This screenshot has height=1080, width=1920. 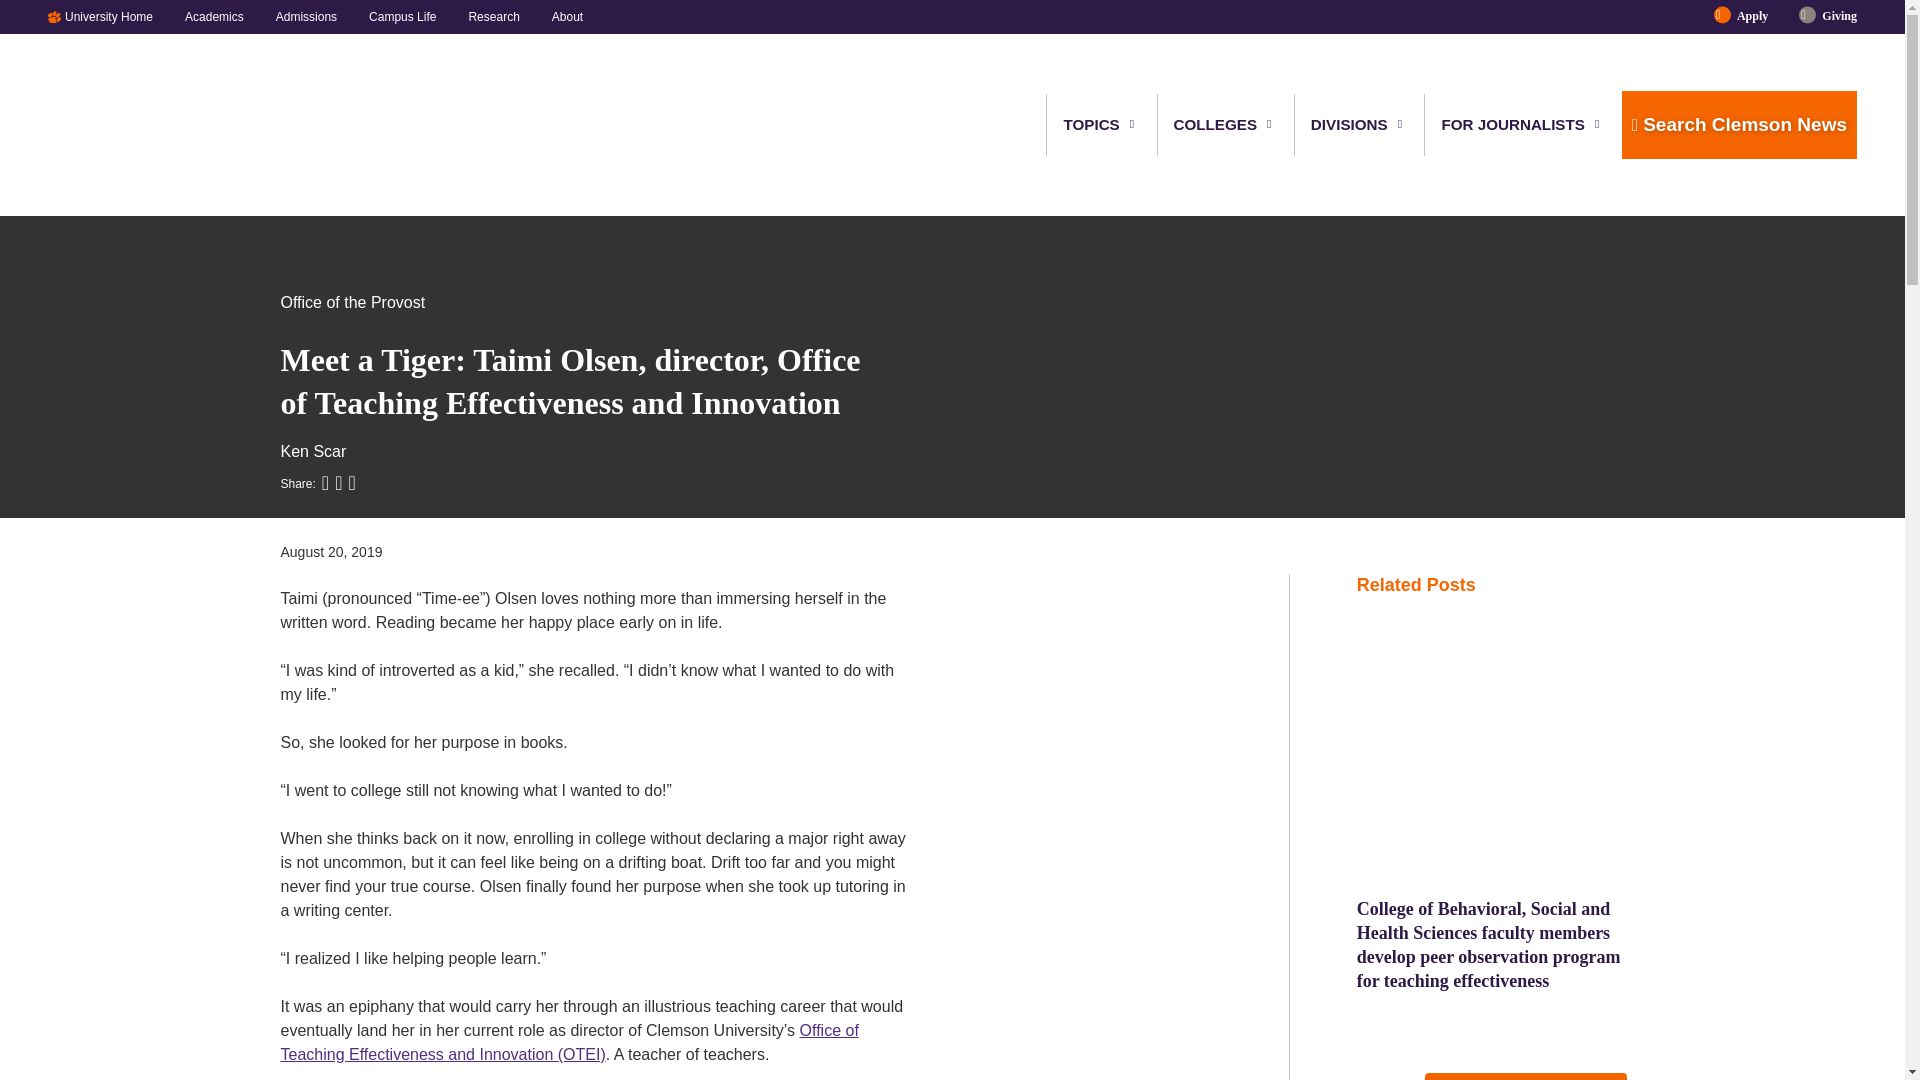 I want to click on Research, so click(x=493, y=16).